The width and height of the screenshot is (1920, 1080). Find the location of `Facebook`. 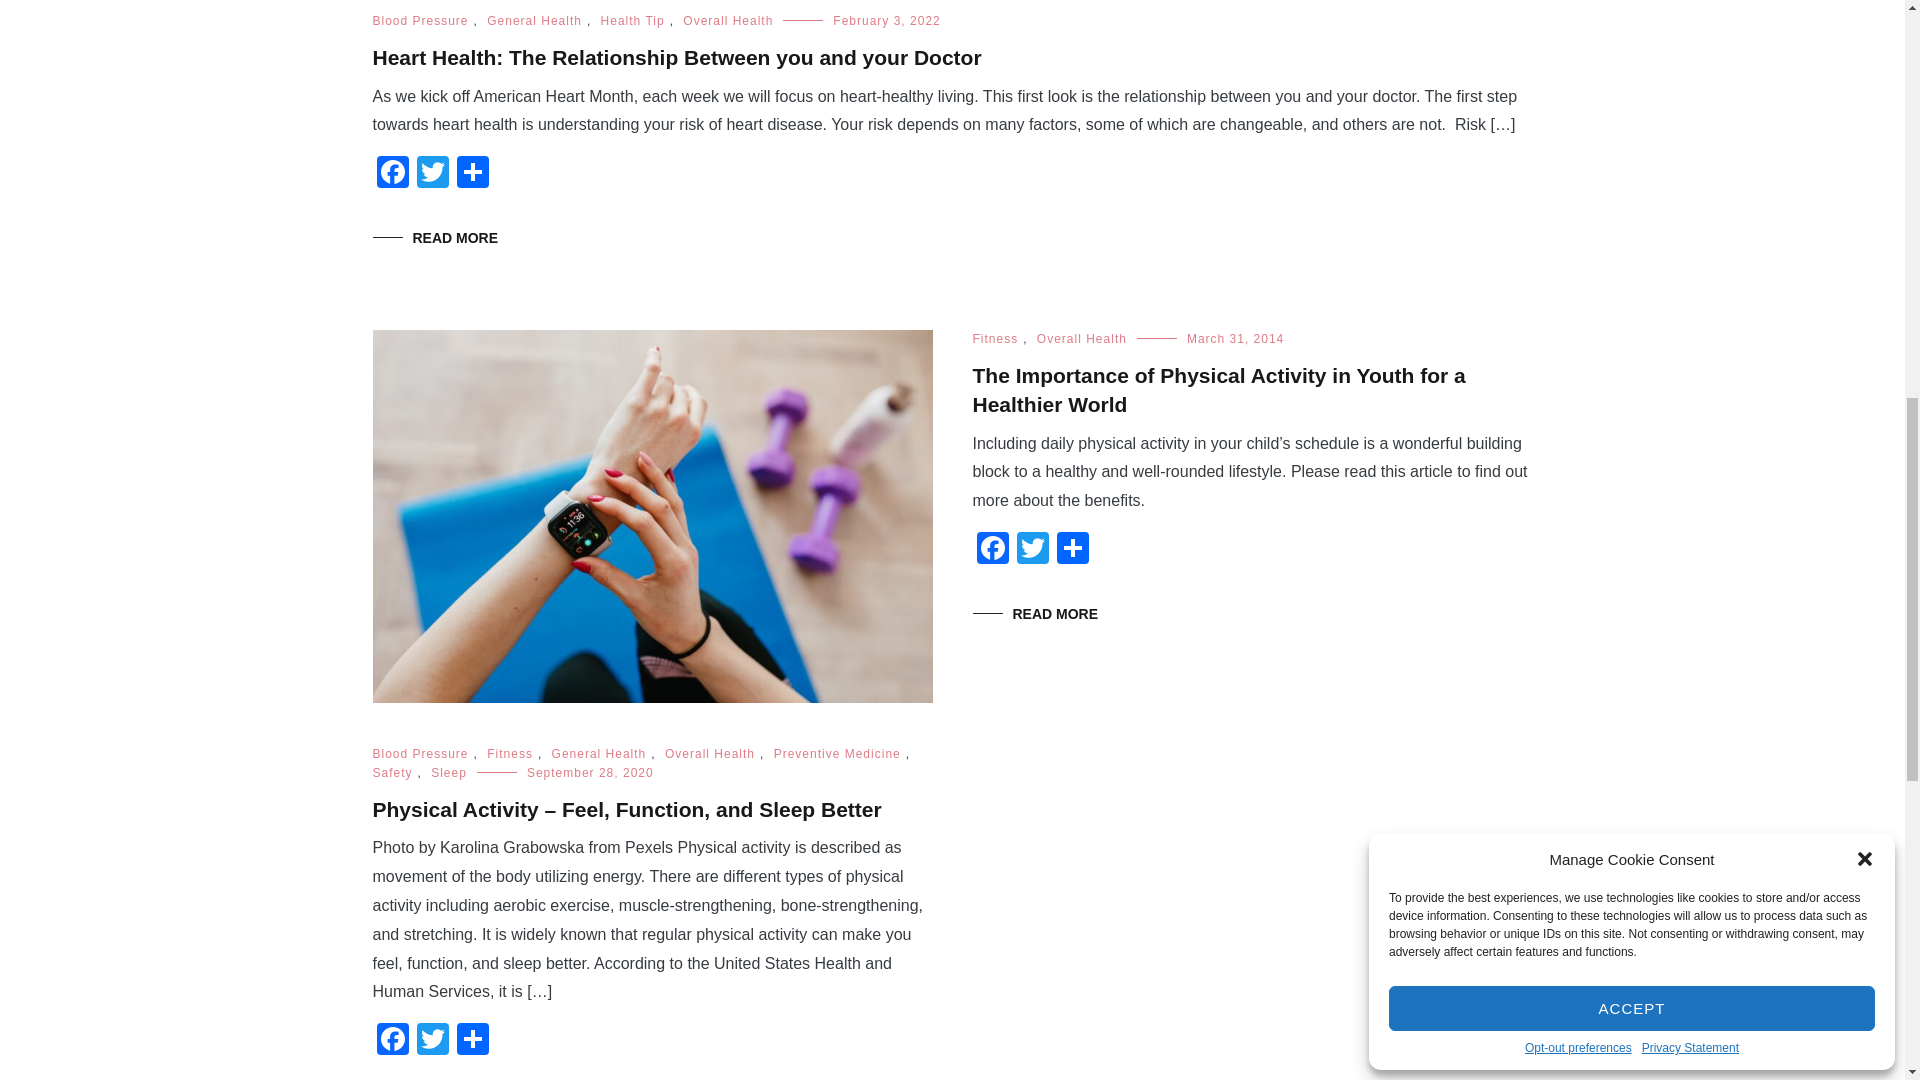

Facebook is located at coordinates (991, 550).